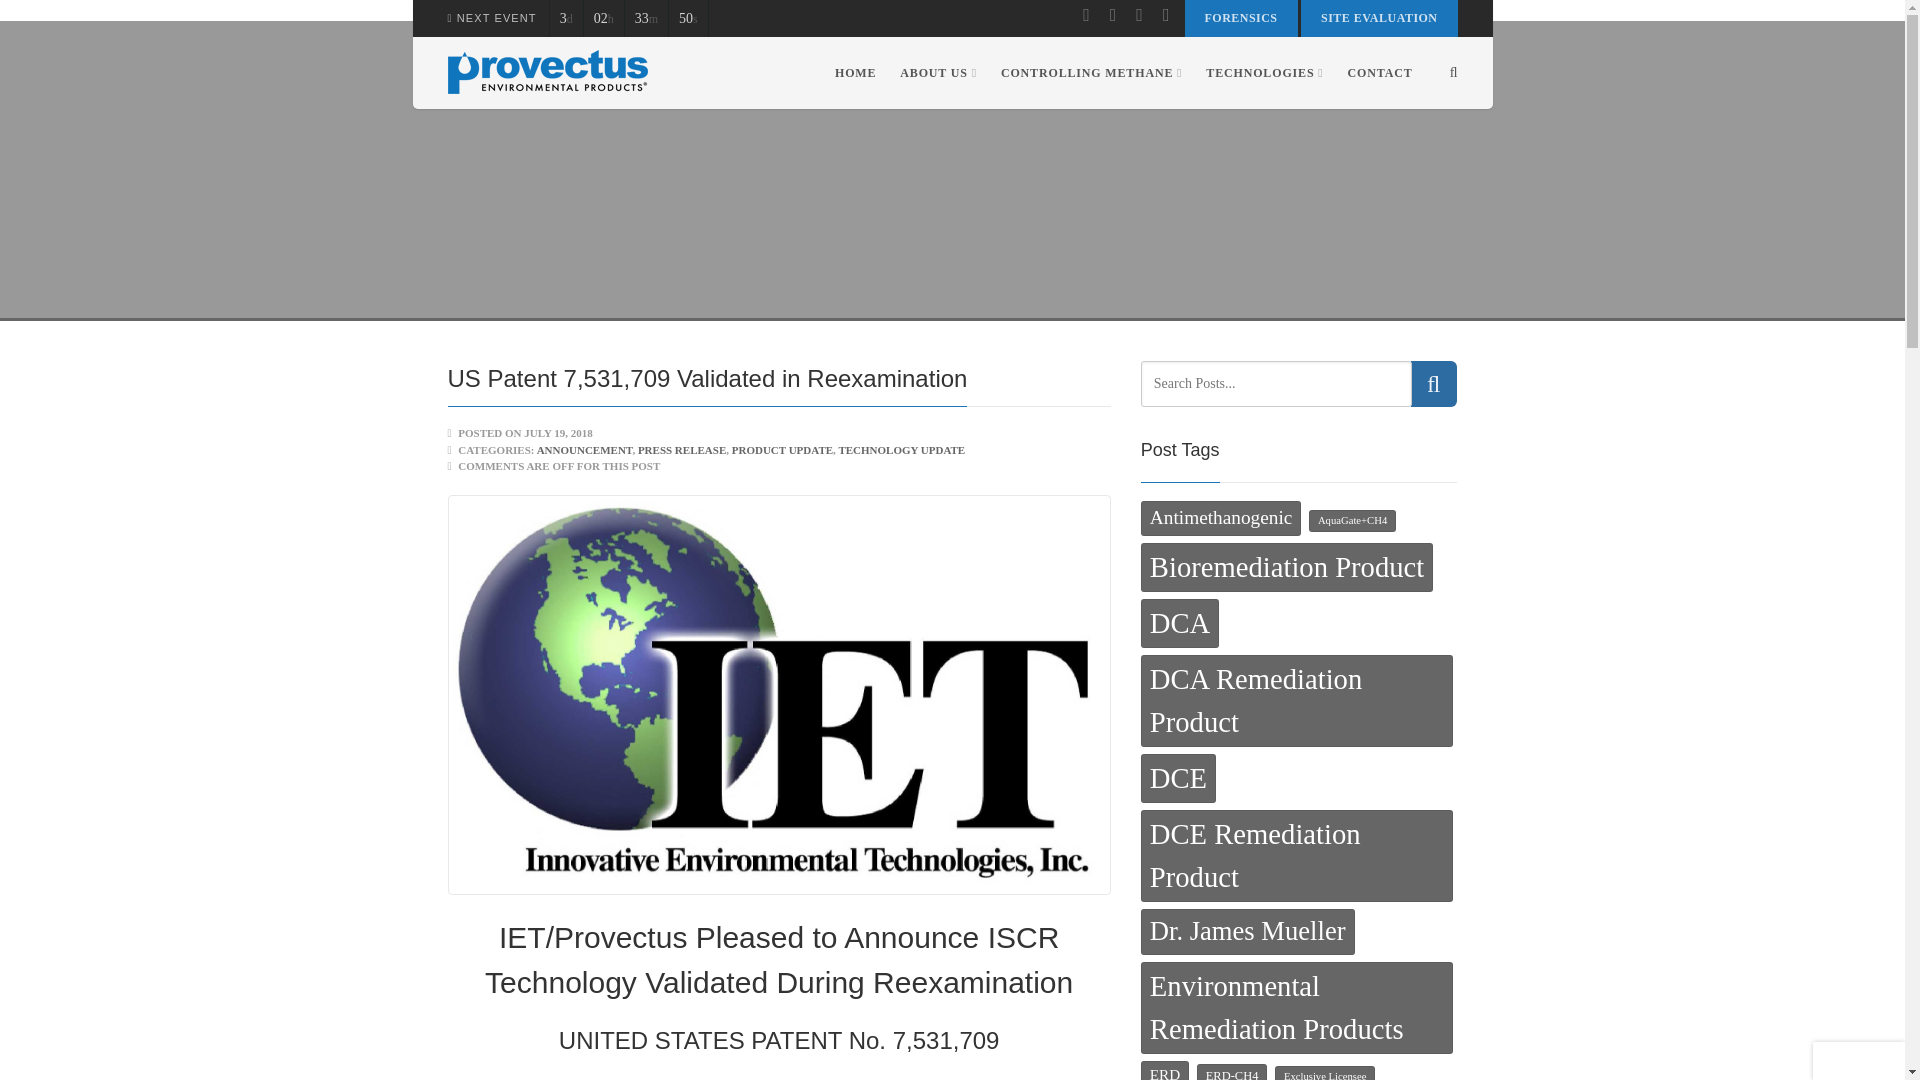  Describe the element at coordinates (855, 72) in the screenshot. I see `HOME` at that location.